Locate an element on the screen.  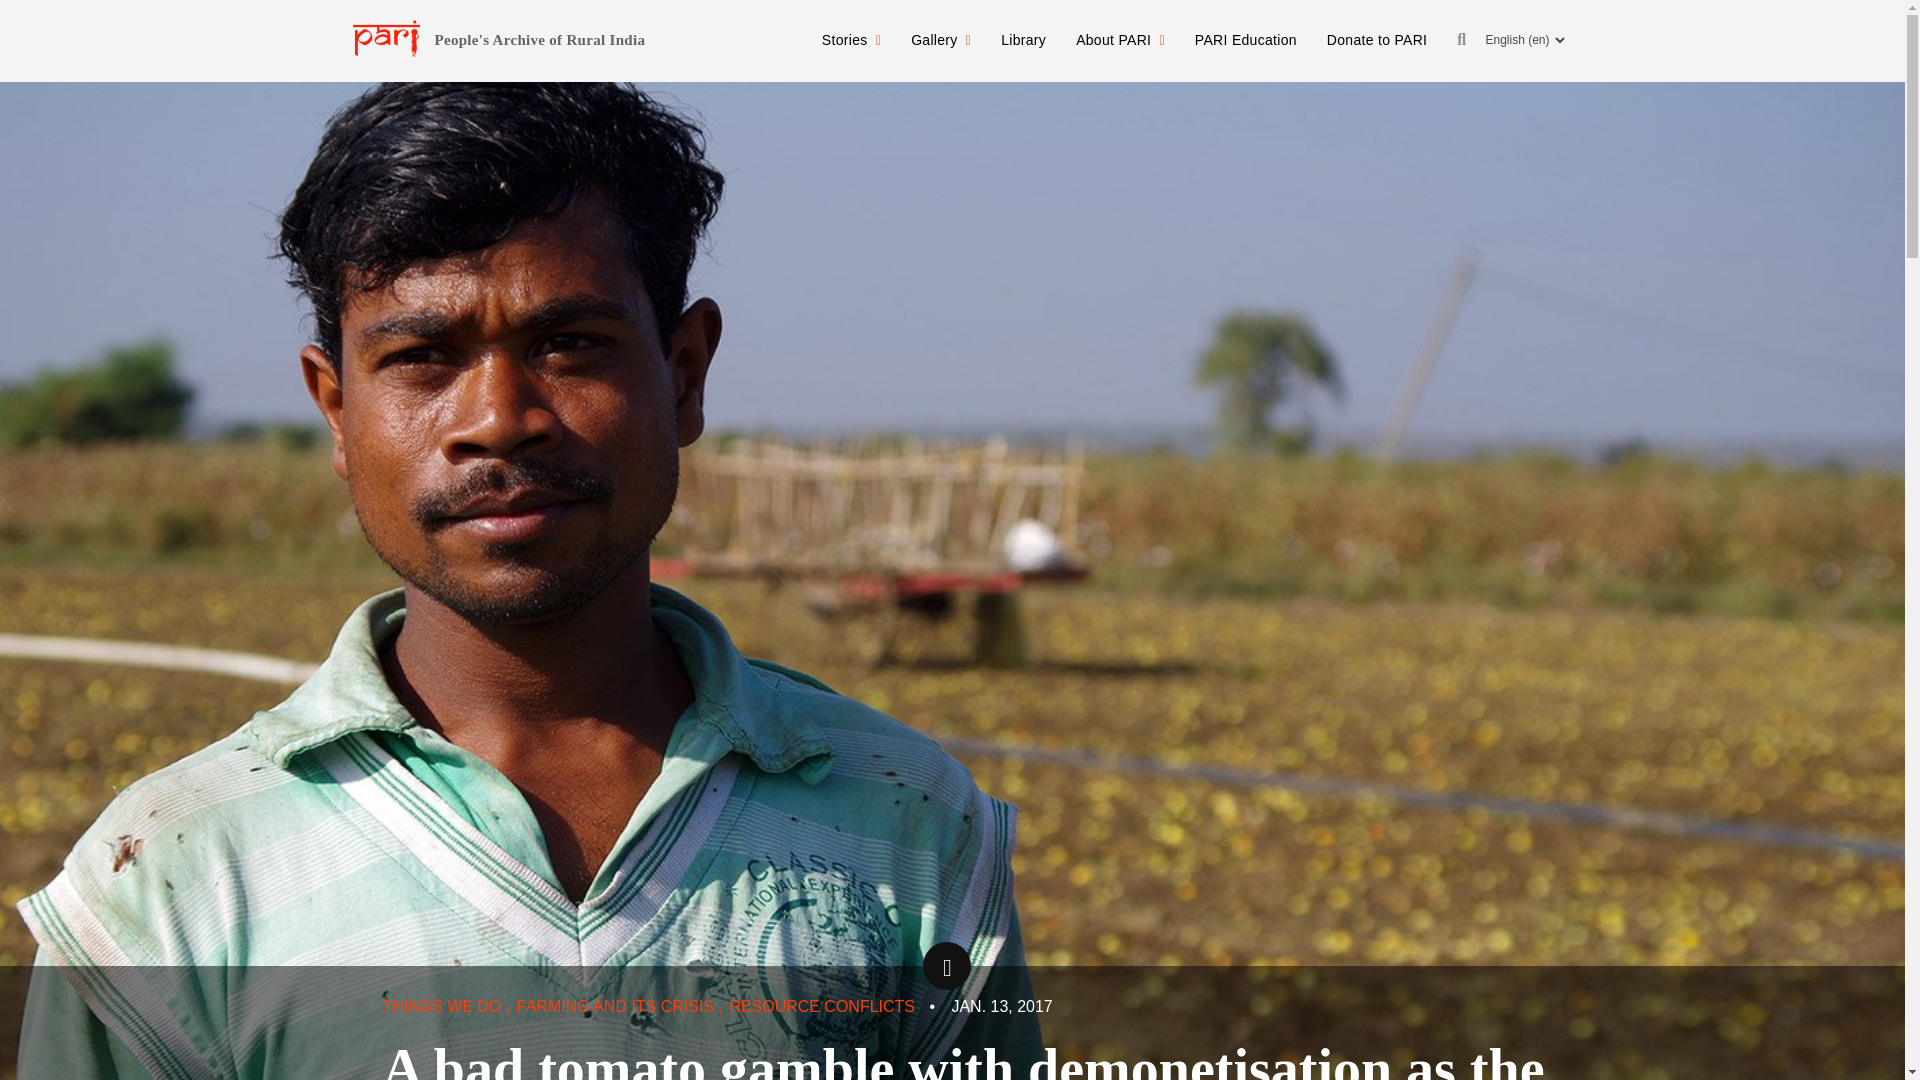
Gallery is located at coordinates (941, 40).